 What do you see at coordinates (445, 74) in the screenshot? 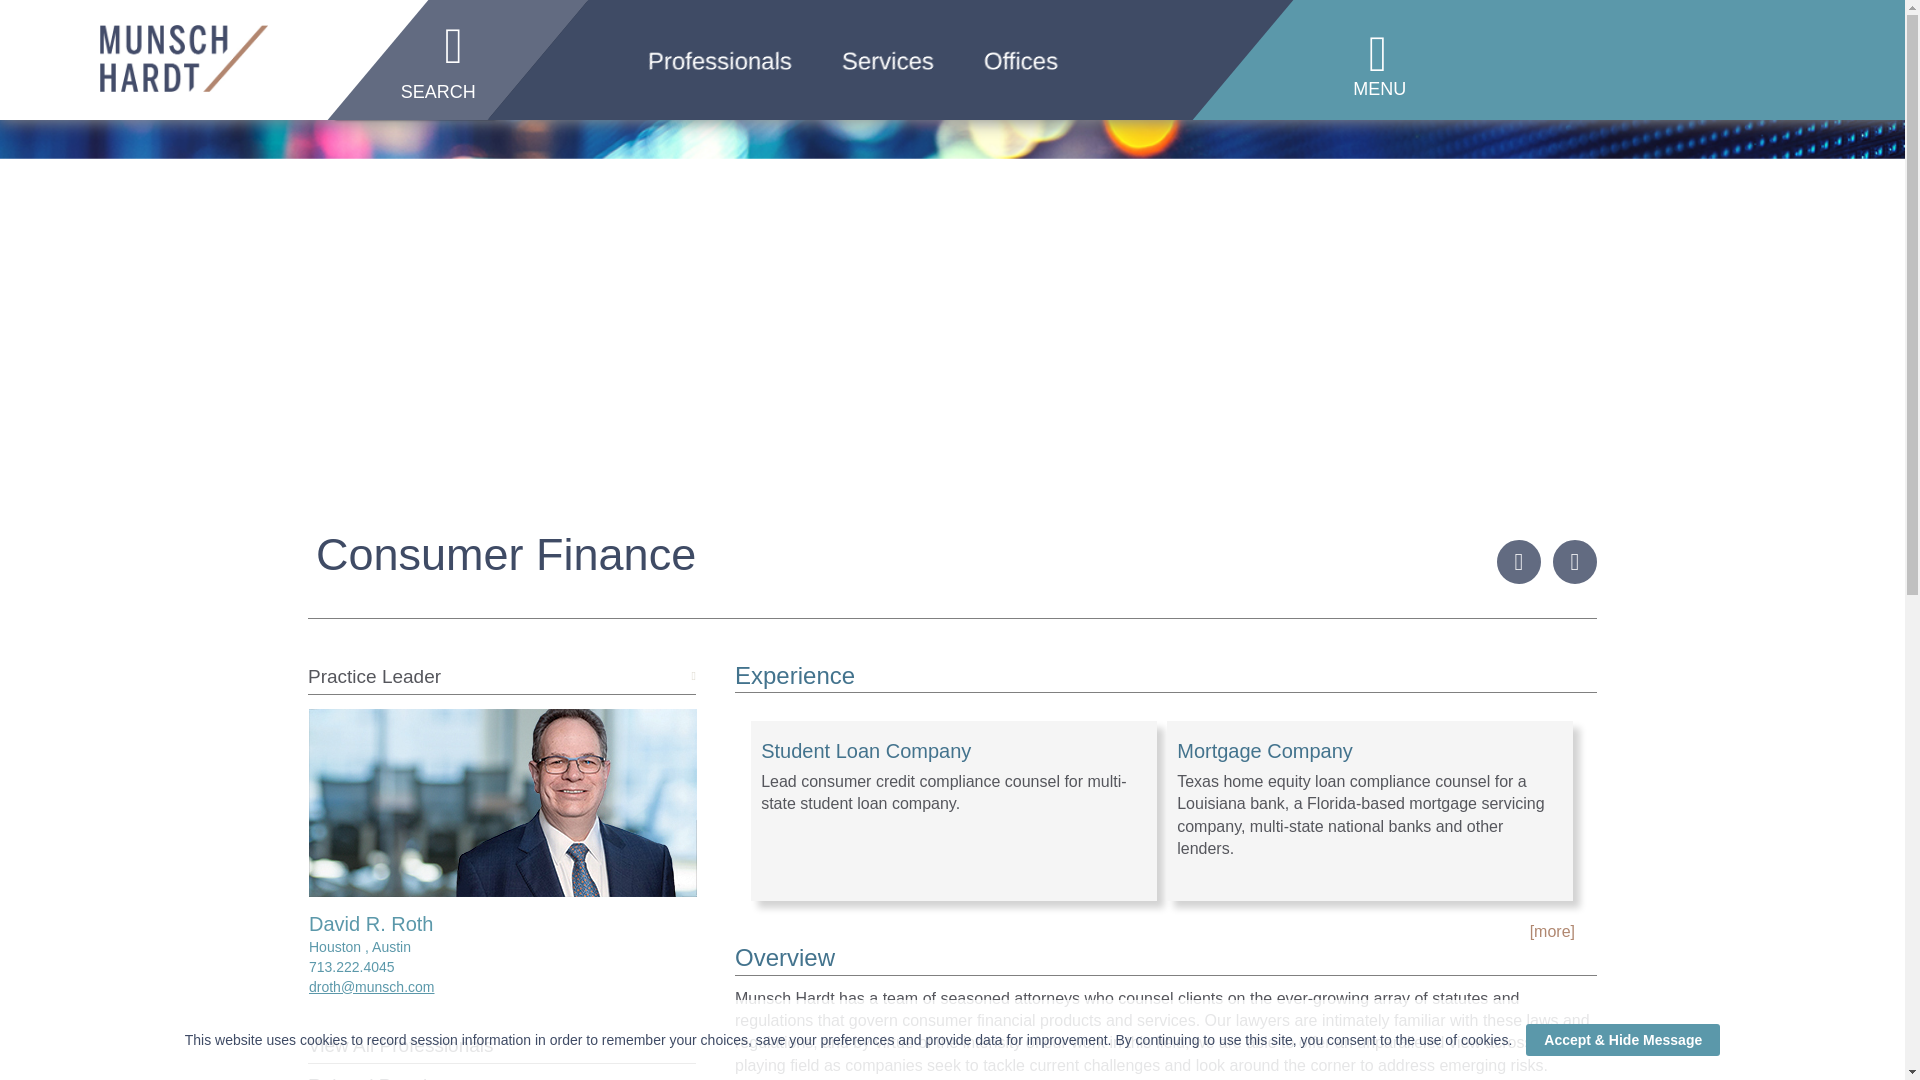
I see `website search` at bounding box center [445, 74].